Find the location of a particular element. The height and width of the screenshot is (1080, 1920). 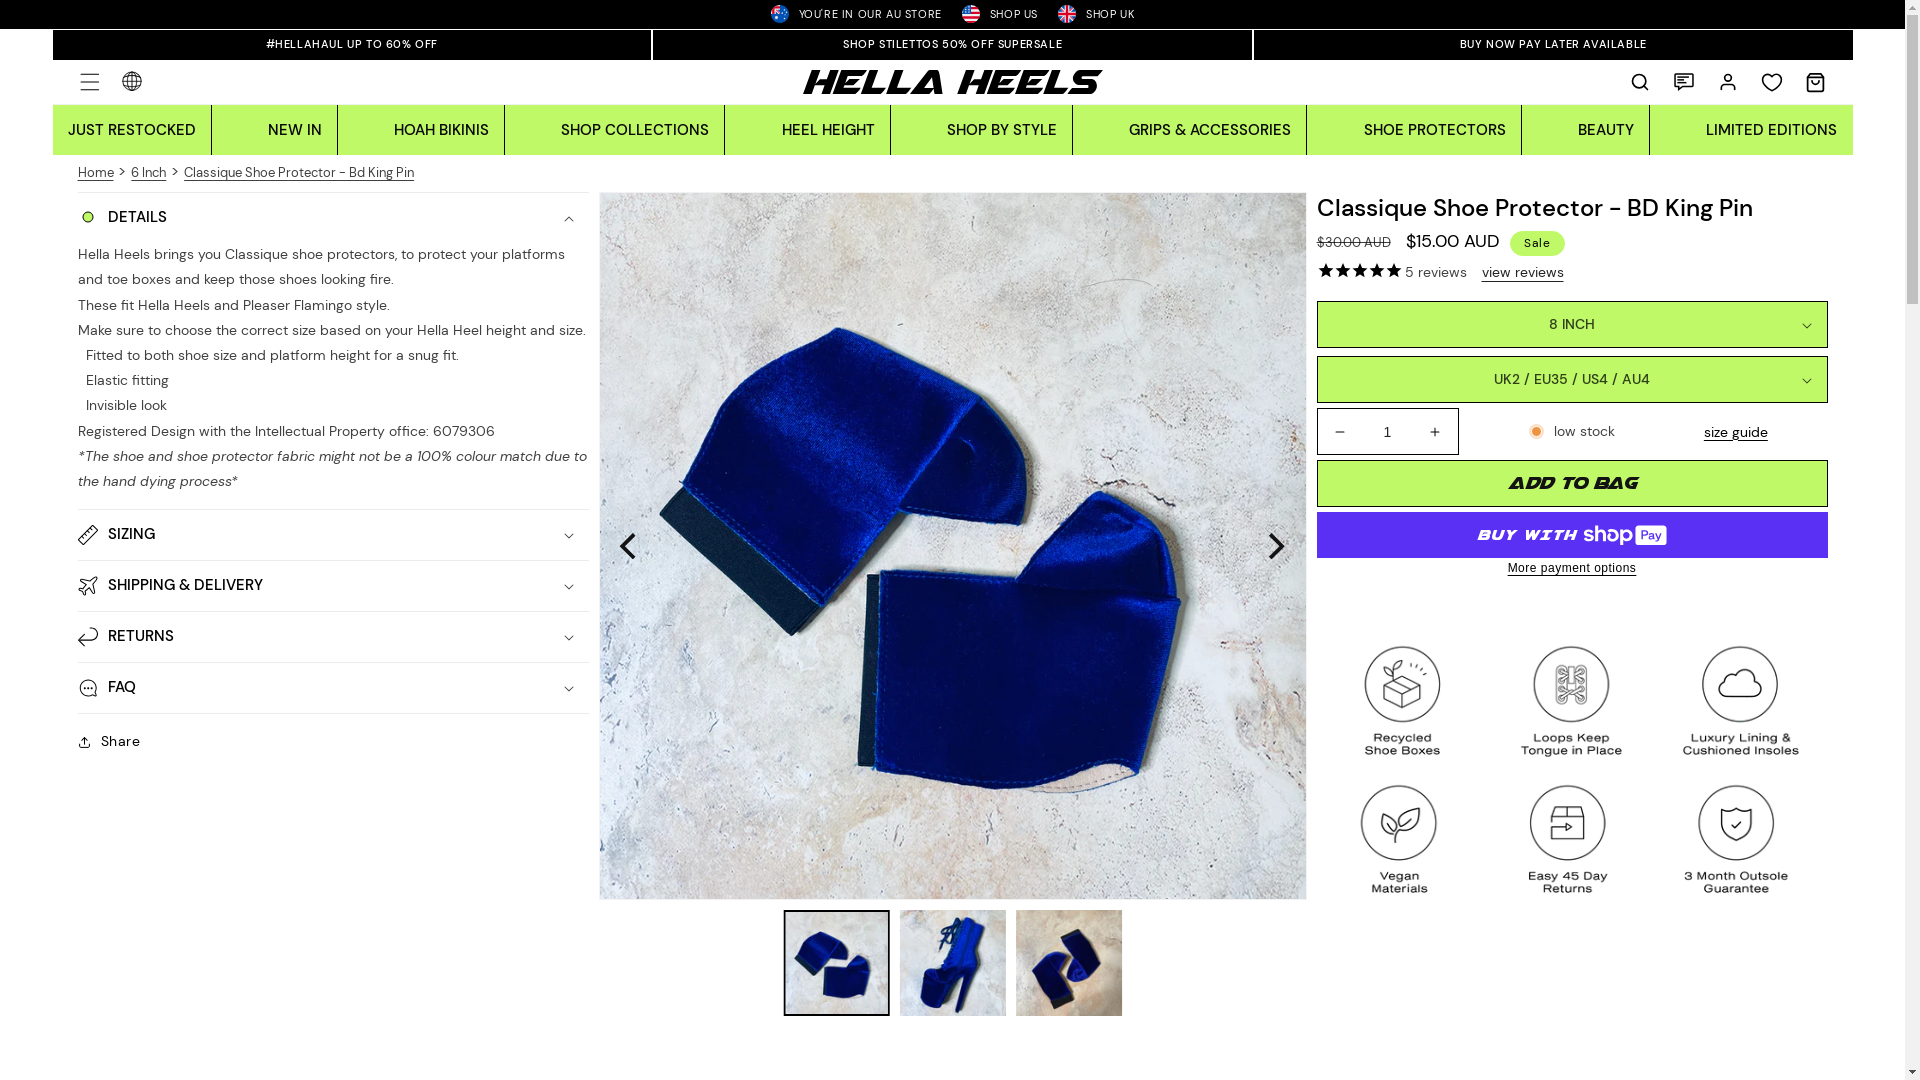

SHOP BY STYLE is located at coordinates (1002, 130).